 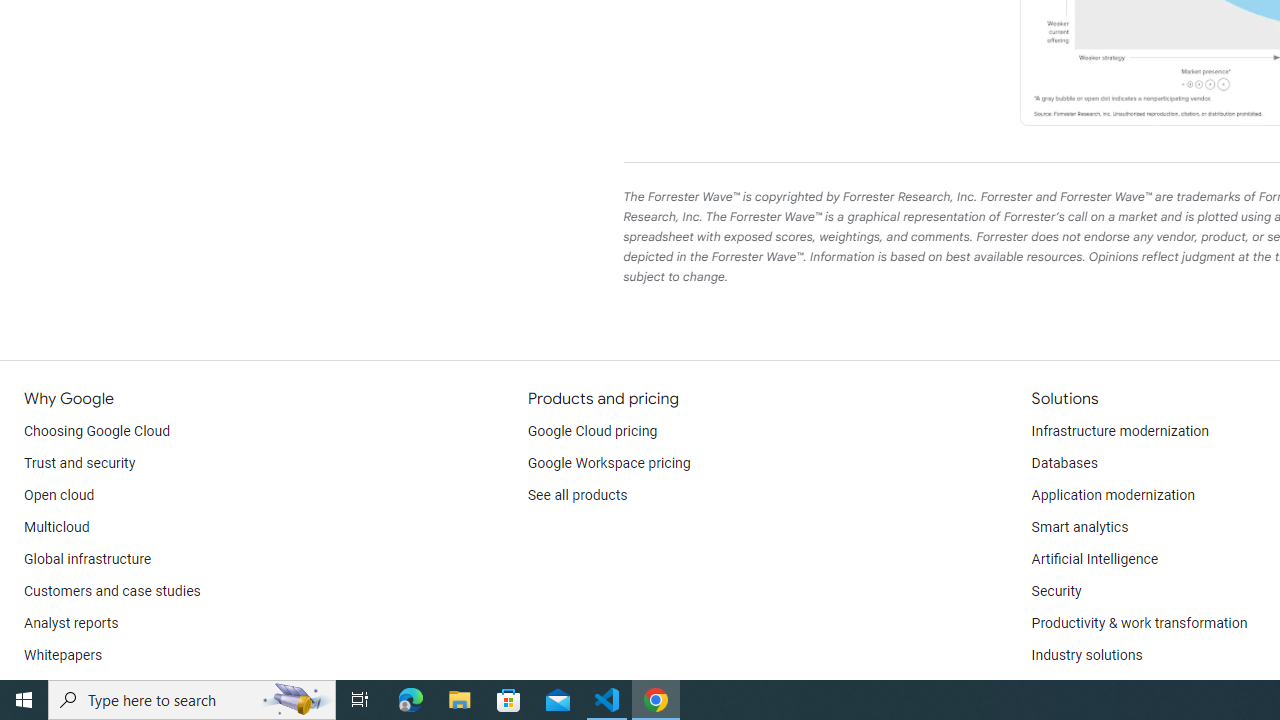 What do you see at coordinates (1056, 592) in the screenshot?
I see `Security` at bounding box center [1056, 592].